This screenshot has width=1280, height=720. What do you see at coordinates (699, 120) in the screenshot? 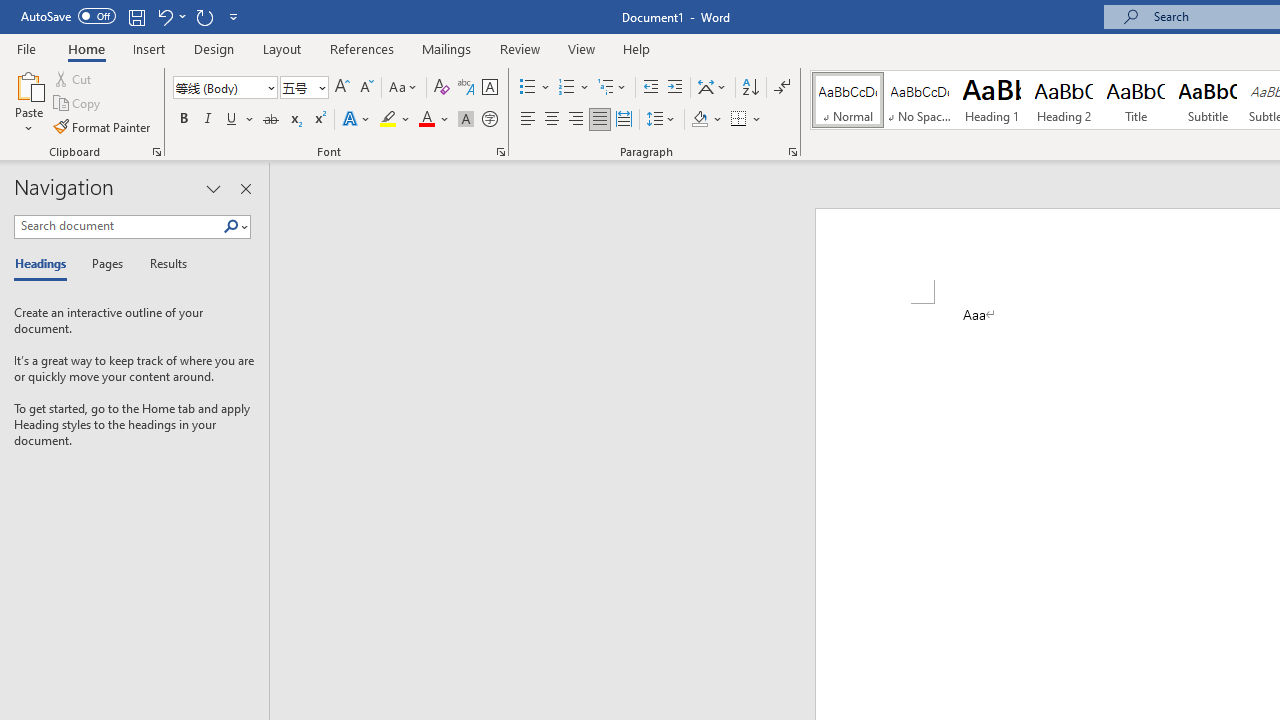
I see `Shading RGB(0, 0, 0)` at bounding box center [699, 120].